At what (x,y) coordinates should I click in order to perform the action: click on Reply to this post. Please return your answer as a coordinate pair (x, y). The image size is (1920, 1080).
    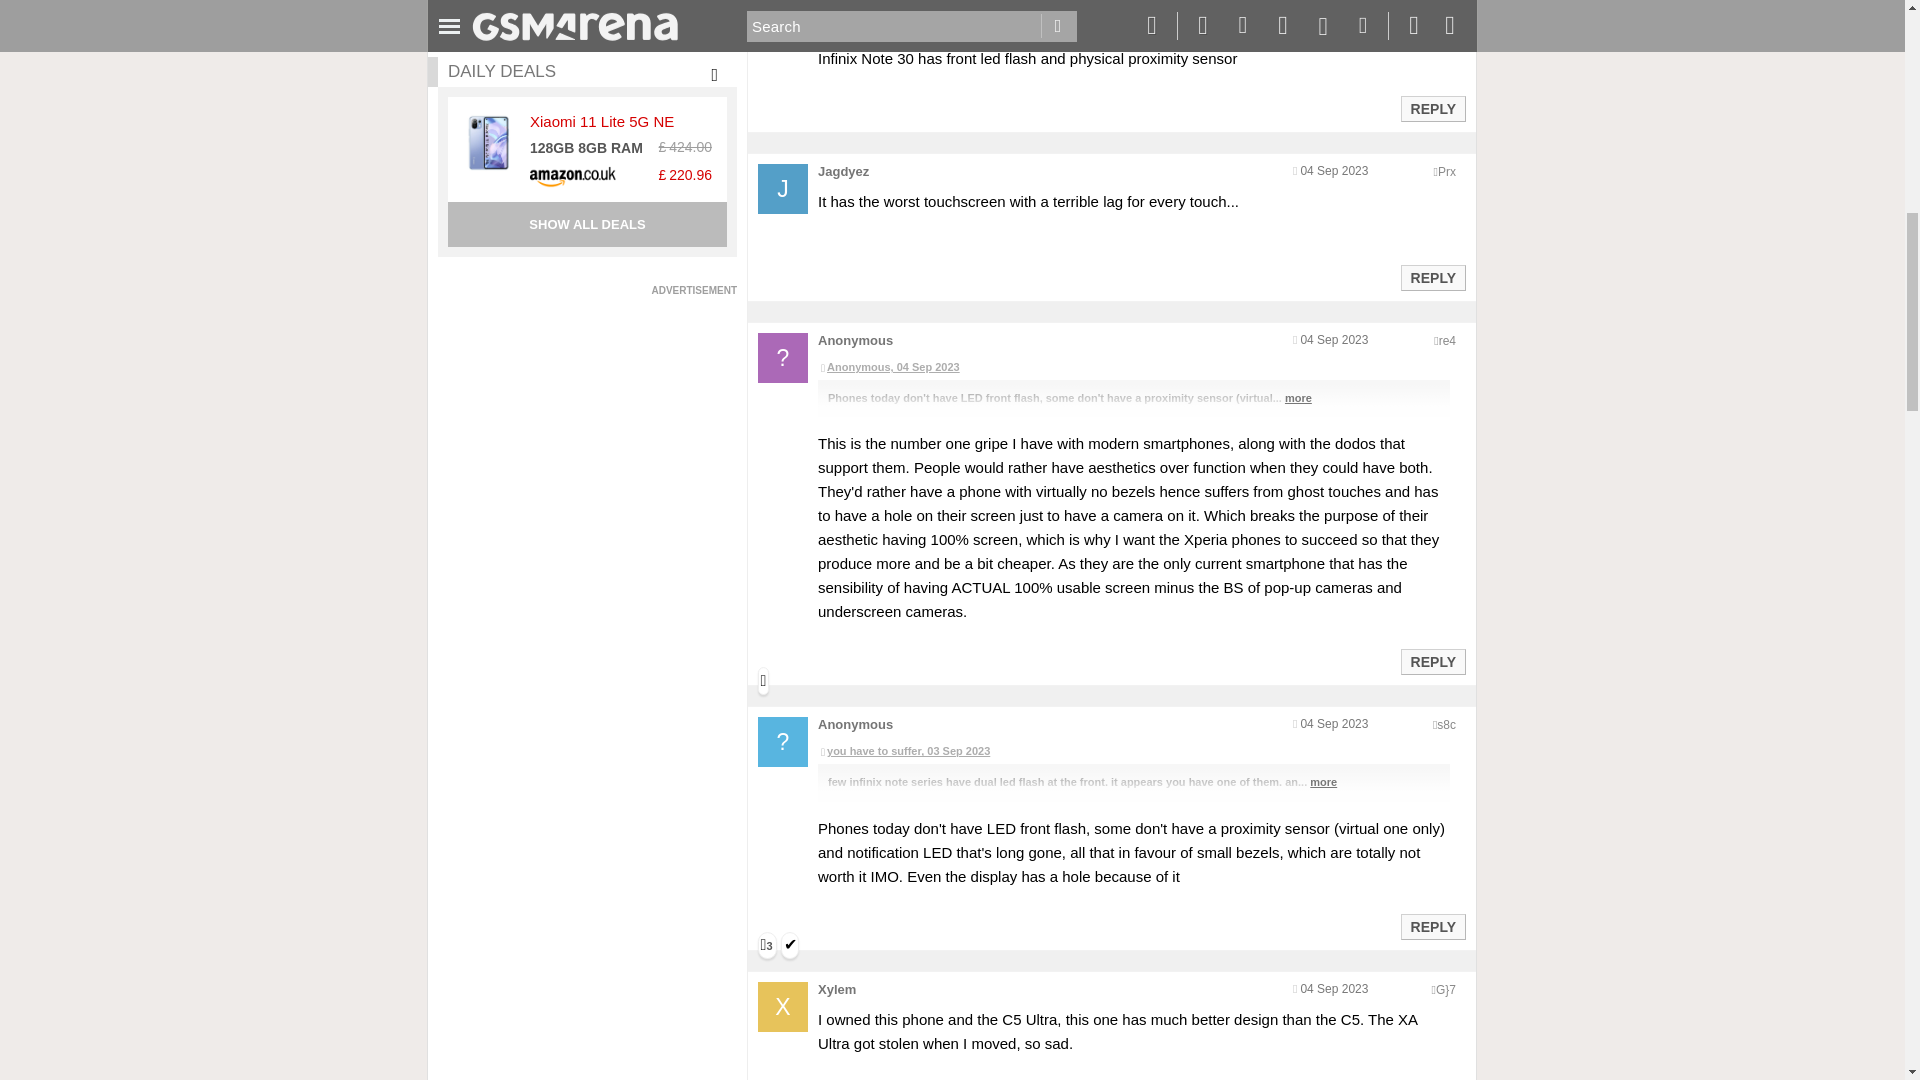
    Looking at the image, I should click on (1432, 927).